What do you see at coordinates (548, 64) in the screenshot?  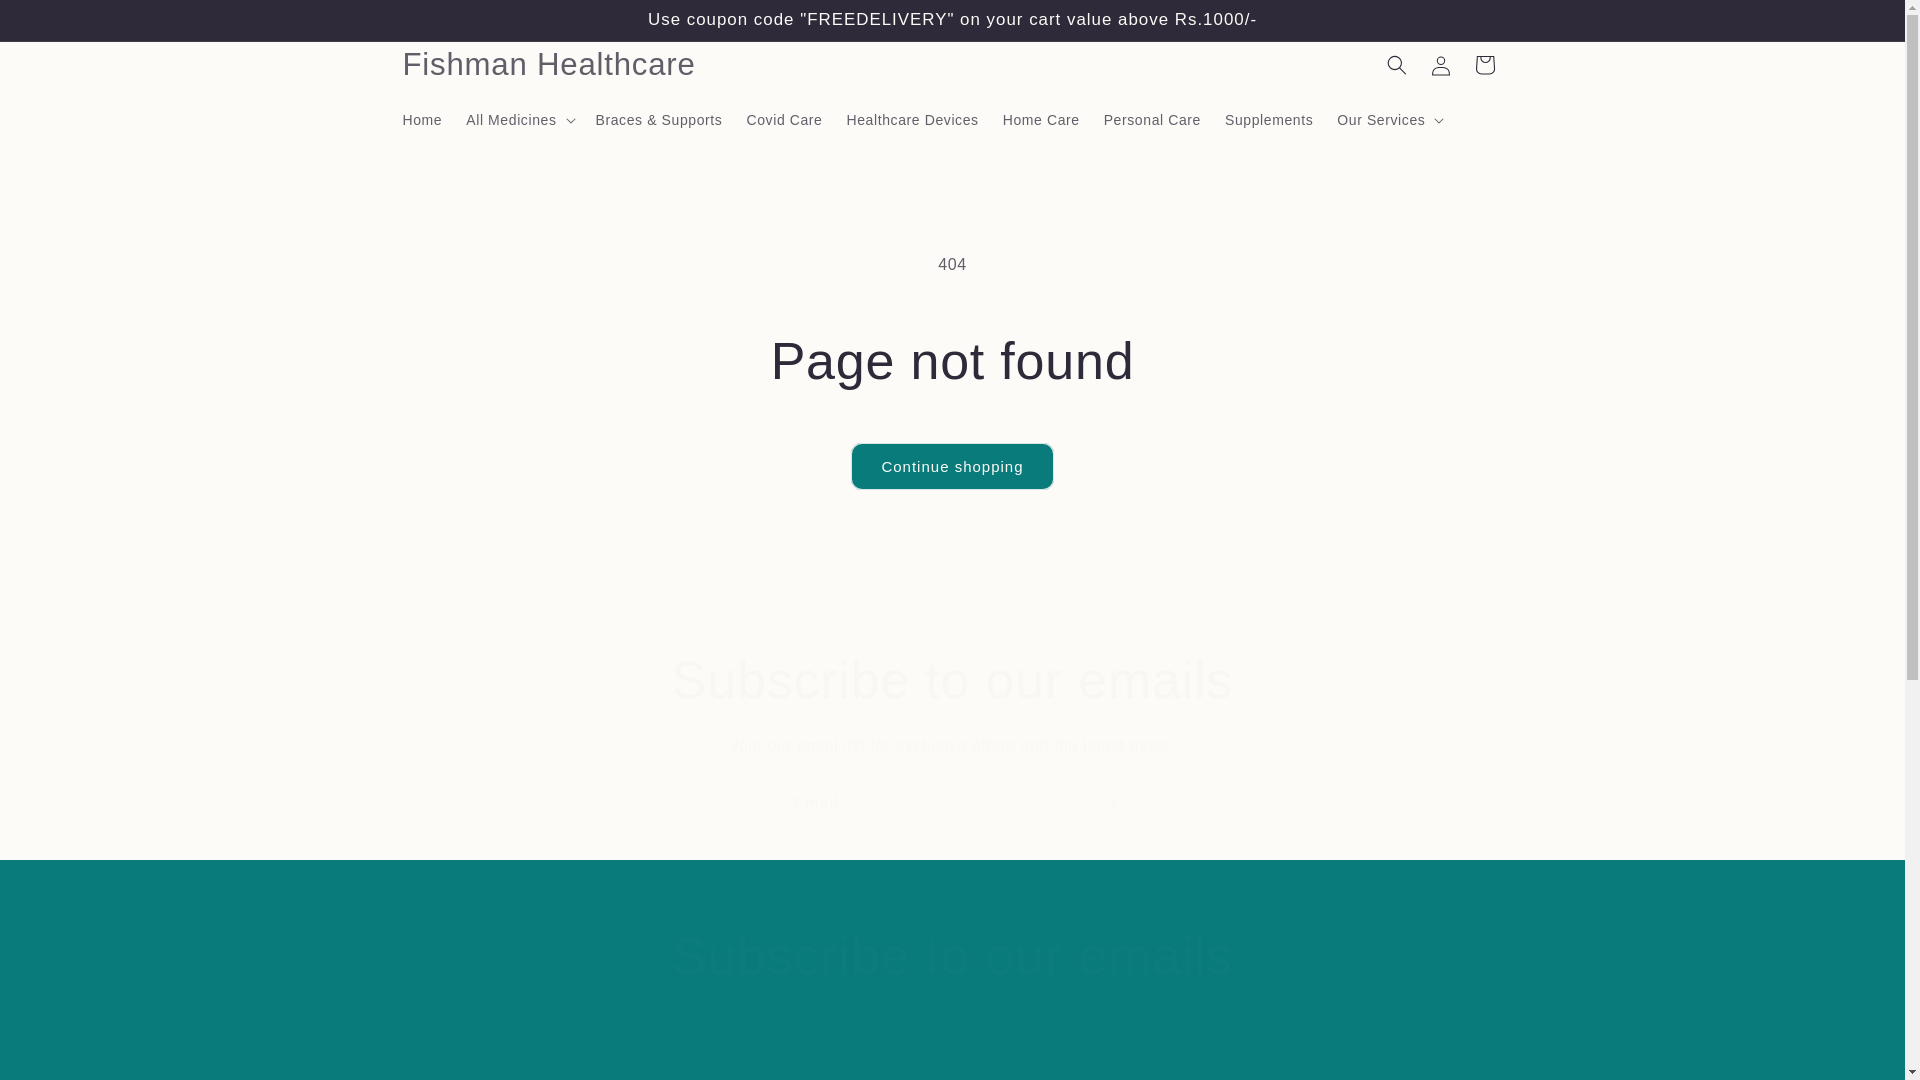 I see `Fishman Healthcare` at bounding box center [548, 64].